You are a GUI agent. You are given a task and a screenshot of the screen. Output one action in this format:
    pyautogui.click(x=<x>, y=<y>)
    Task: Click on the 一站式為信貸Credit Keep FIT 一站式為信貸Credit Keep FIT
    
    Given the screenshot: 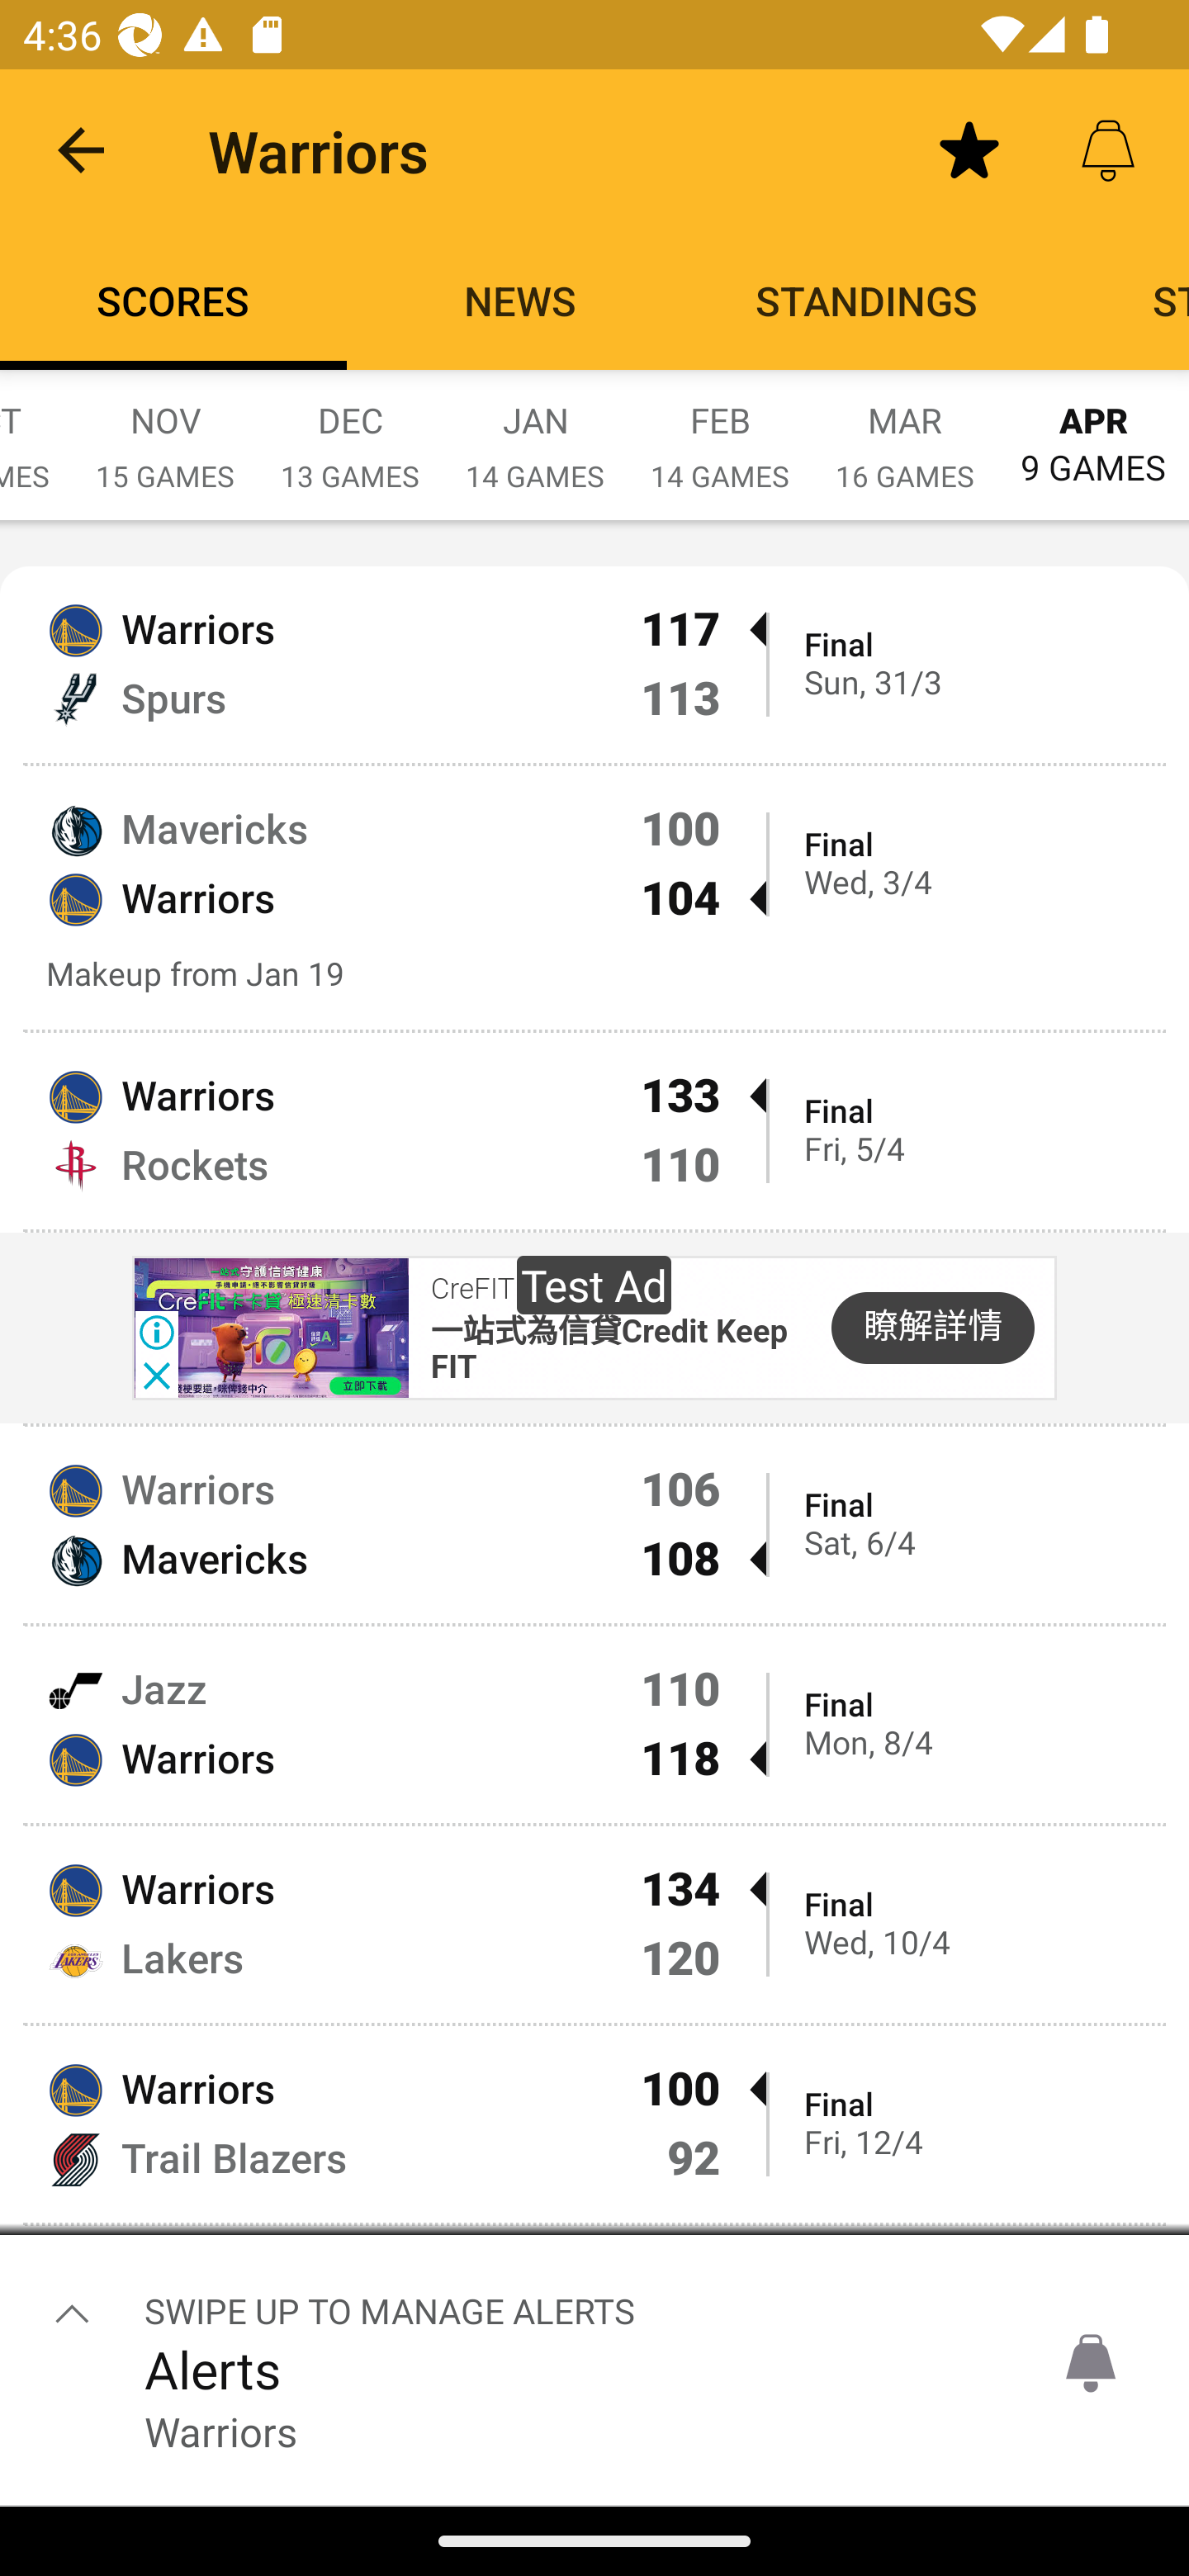 What is the action you would take?
    pyautogui.click(x=609, y=1351)
    